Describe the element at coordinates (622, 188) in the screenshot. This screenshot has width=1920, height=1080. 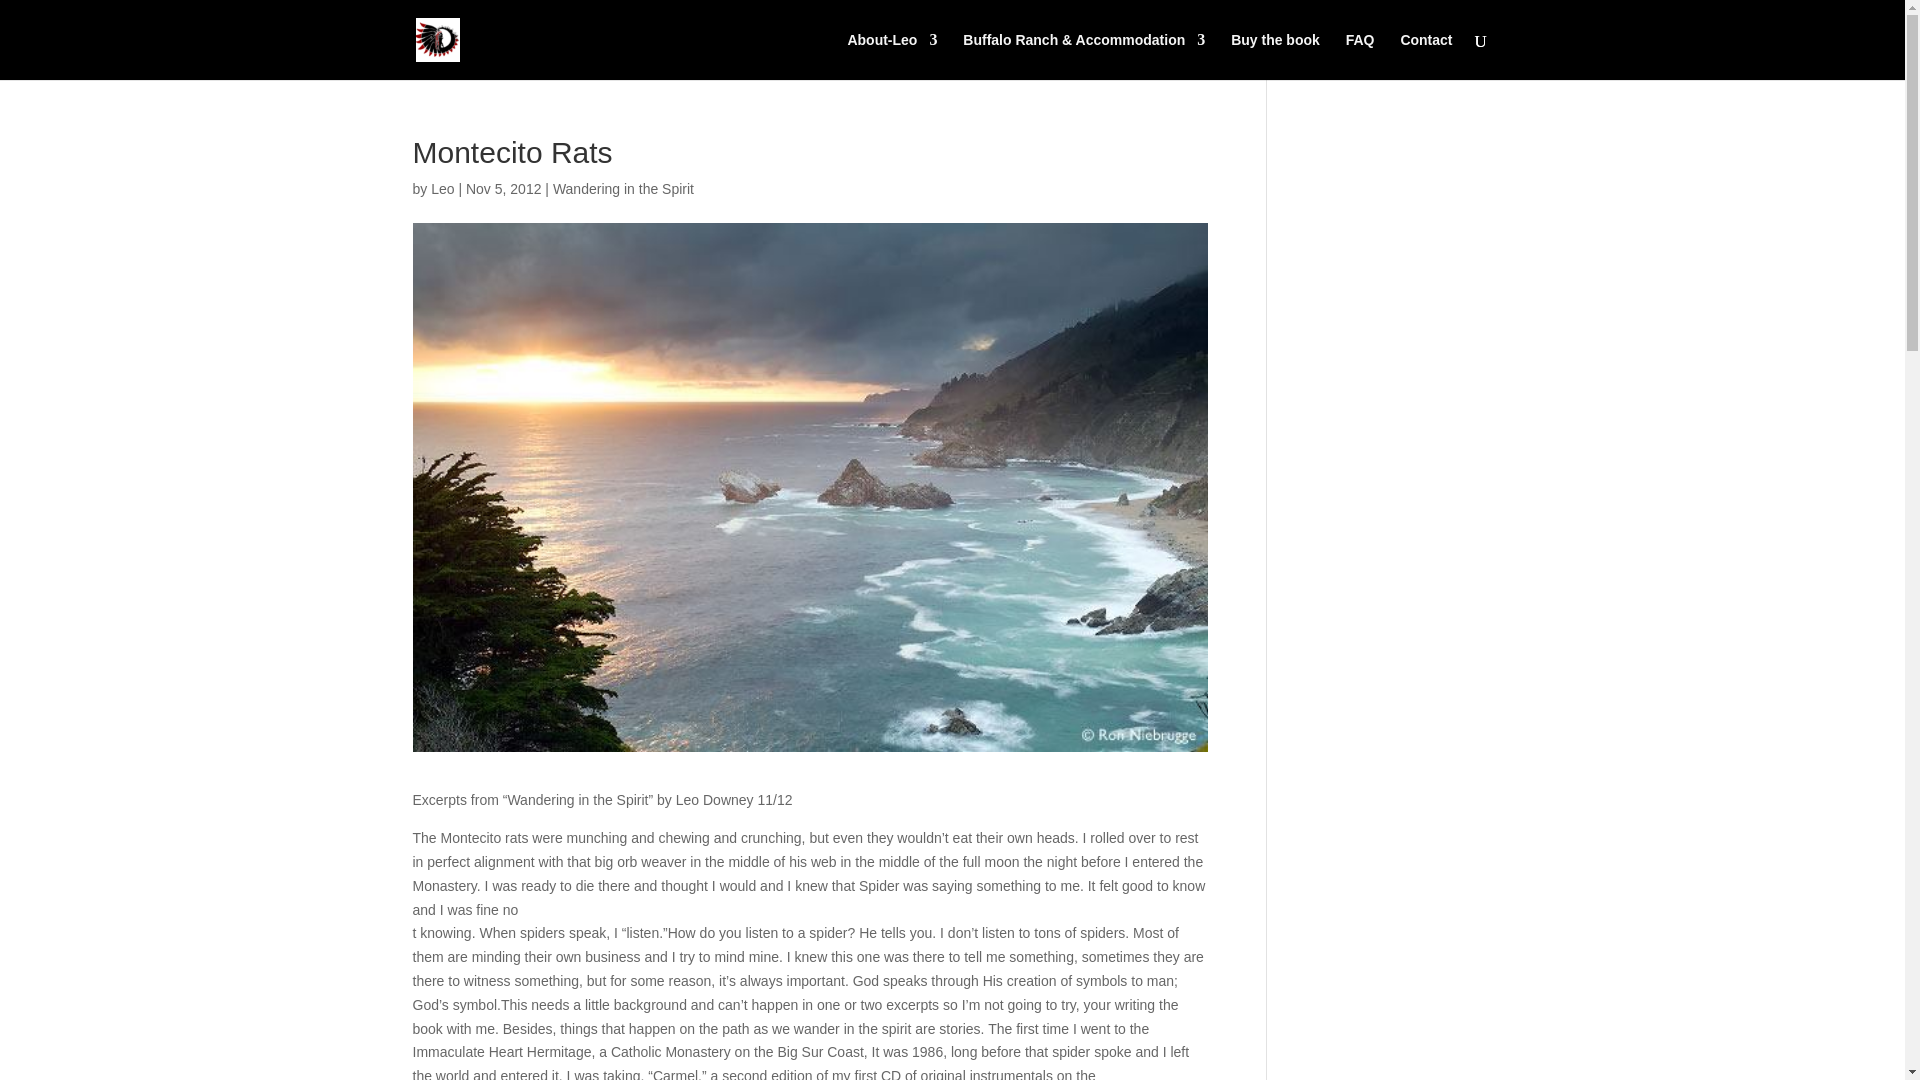
I see `Wandering in the Spirit` at that location.